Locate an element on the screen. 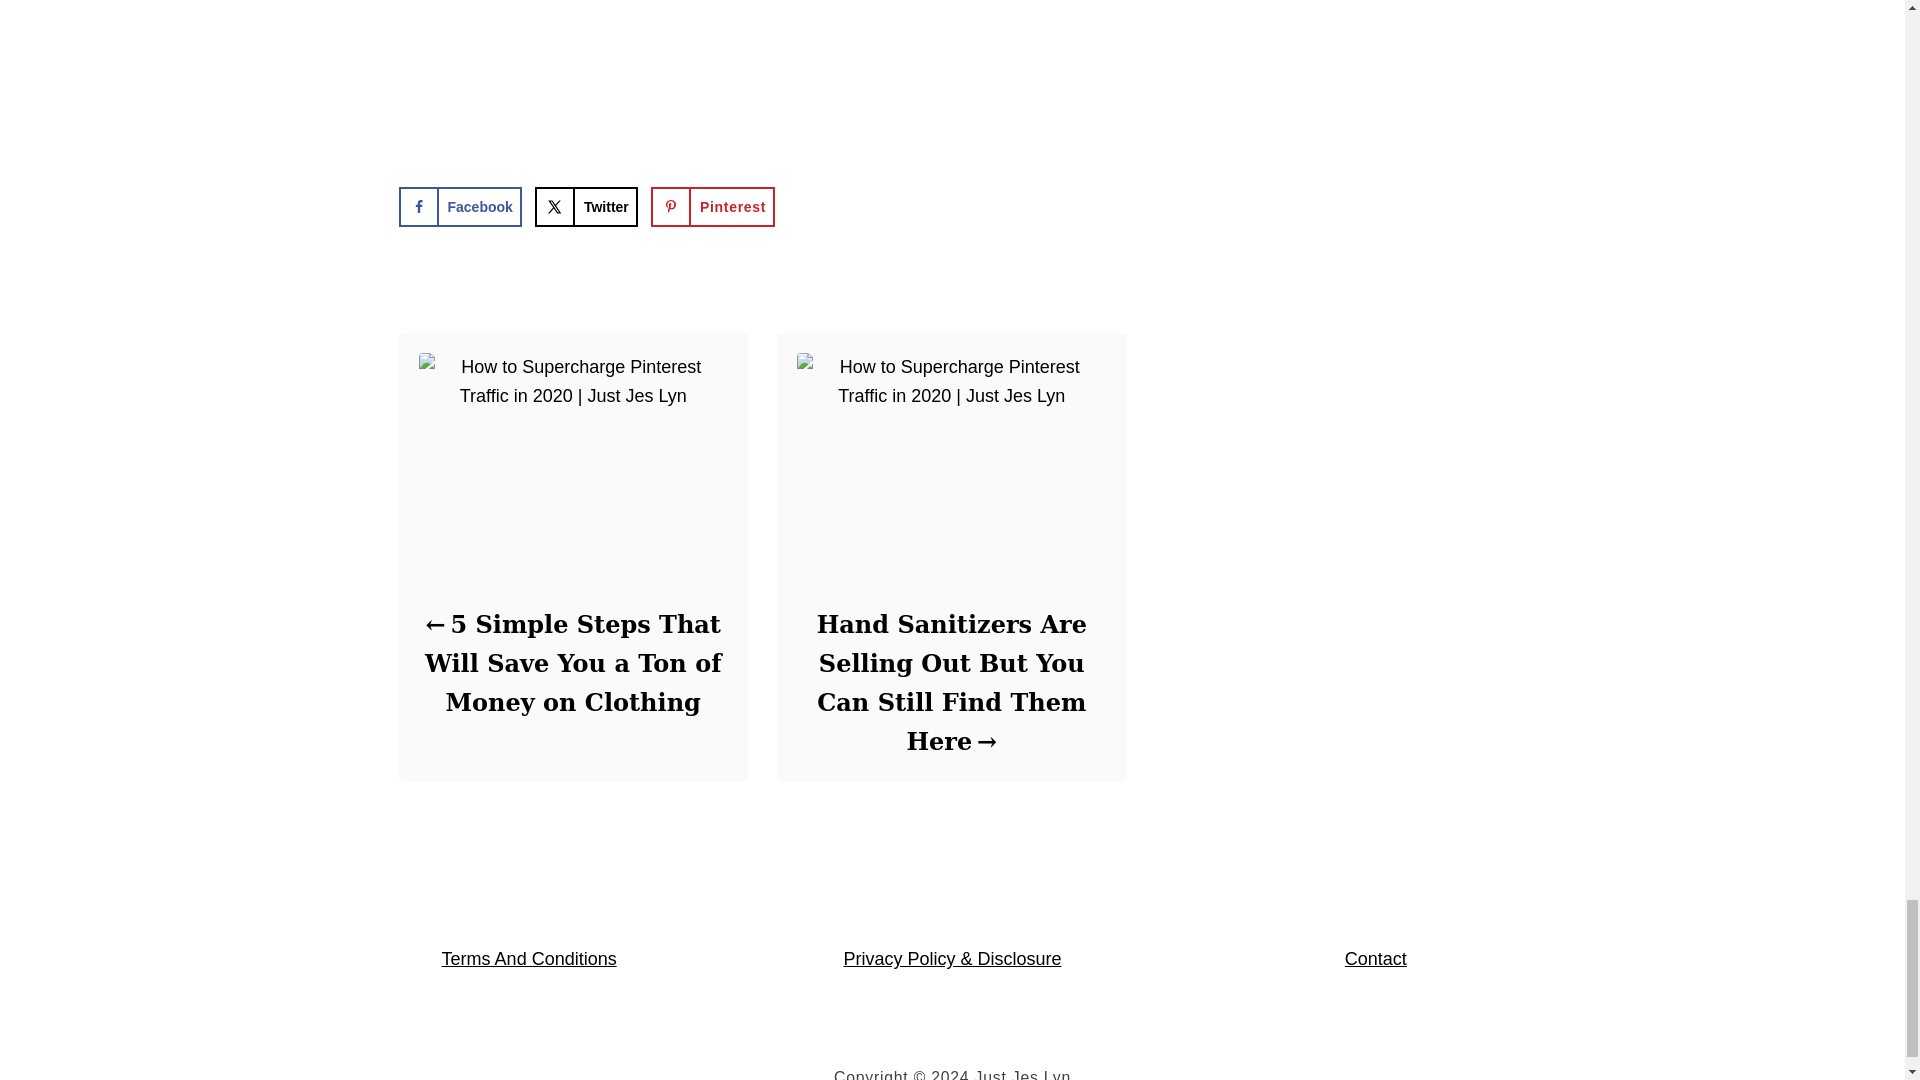  Pinterest is located at coordinates (712, 206).